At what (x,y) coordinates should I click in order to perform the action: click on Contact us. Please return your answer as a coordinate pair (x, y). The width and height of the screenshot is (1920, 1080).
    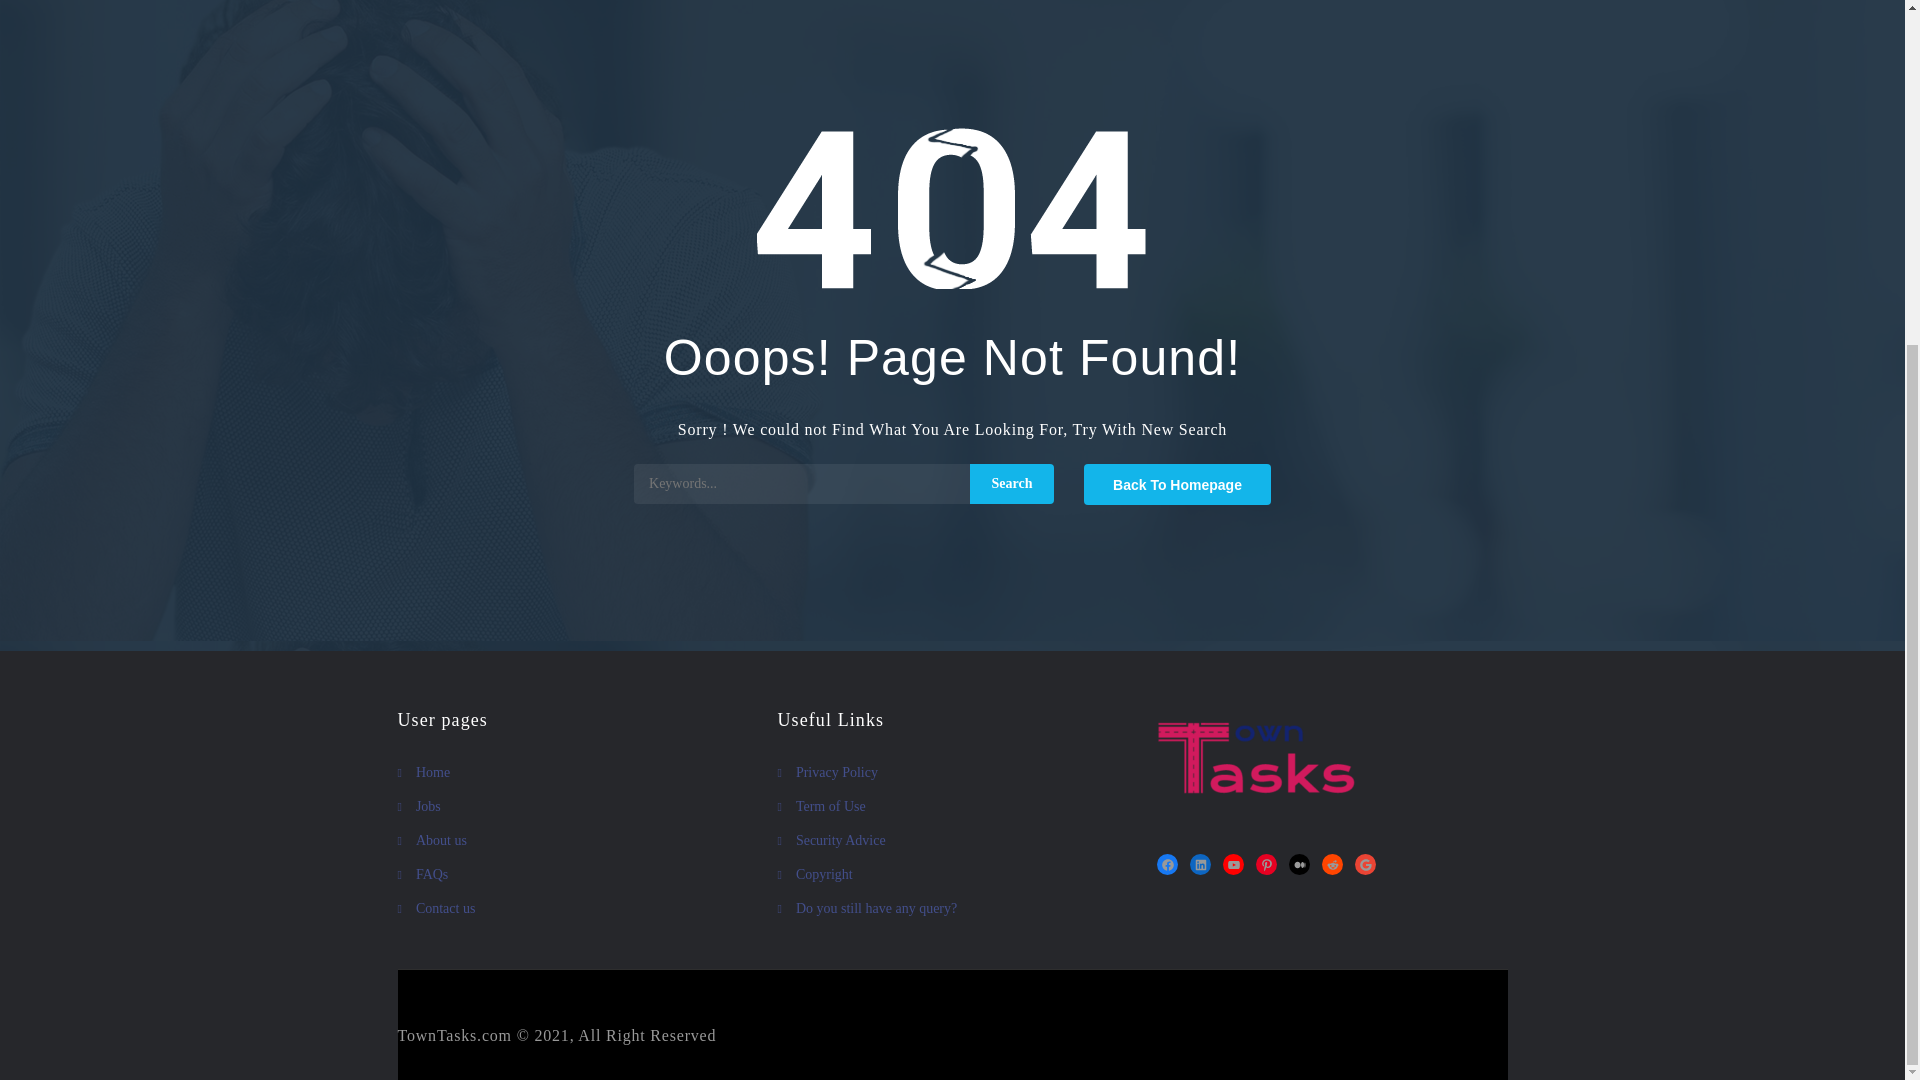
    Looking at the image, I should click on (572, 909).